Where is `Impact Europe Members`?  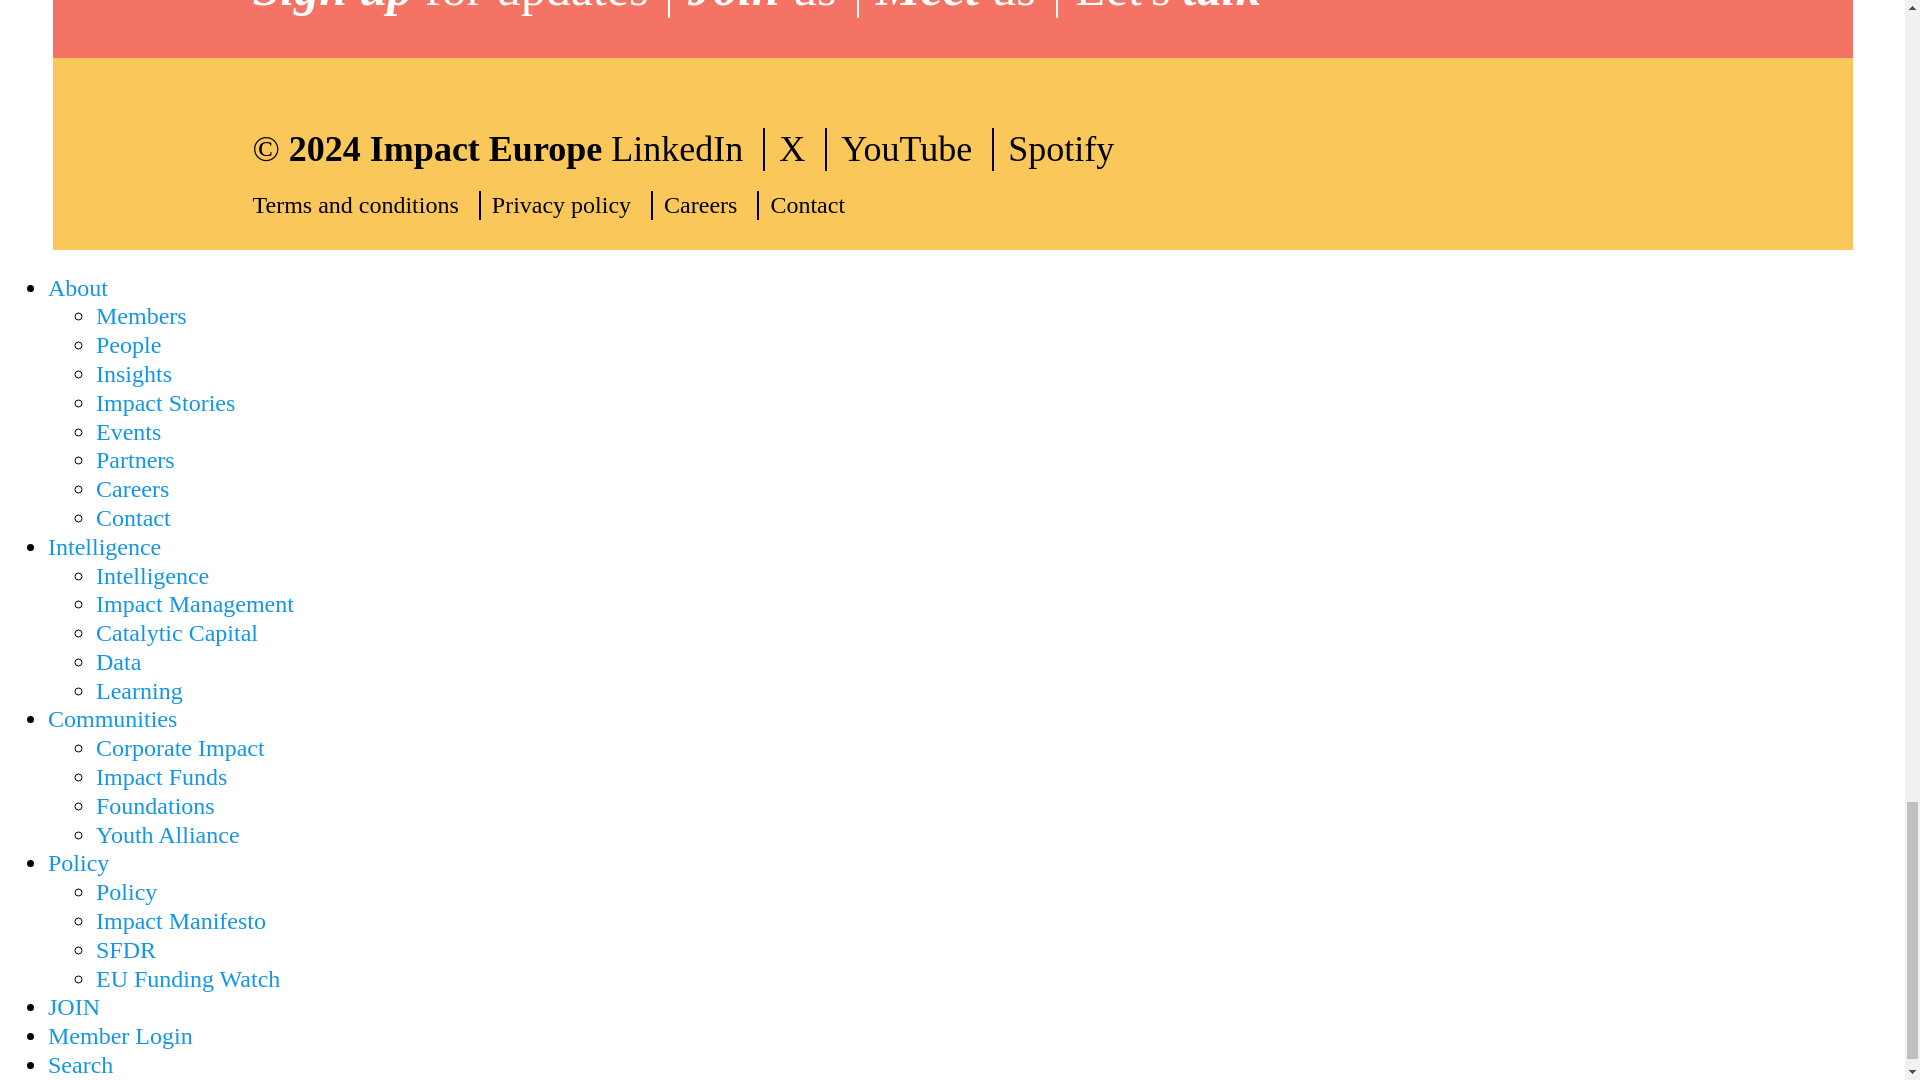 Impact Europe Members is located at coordinates (141, 316).